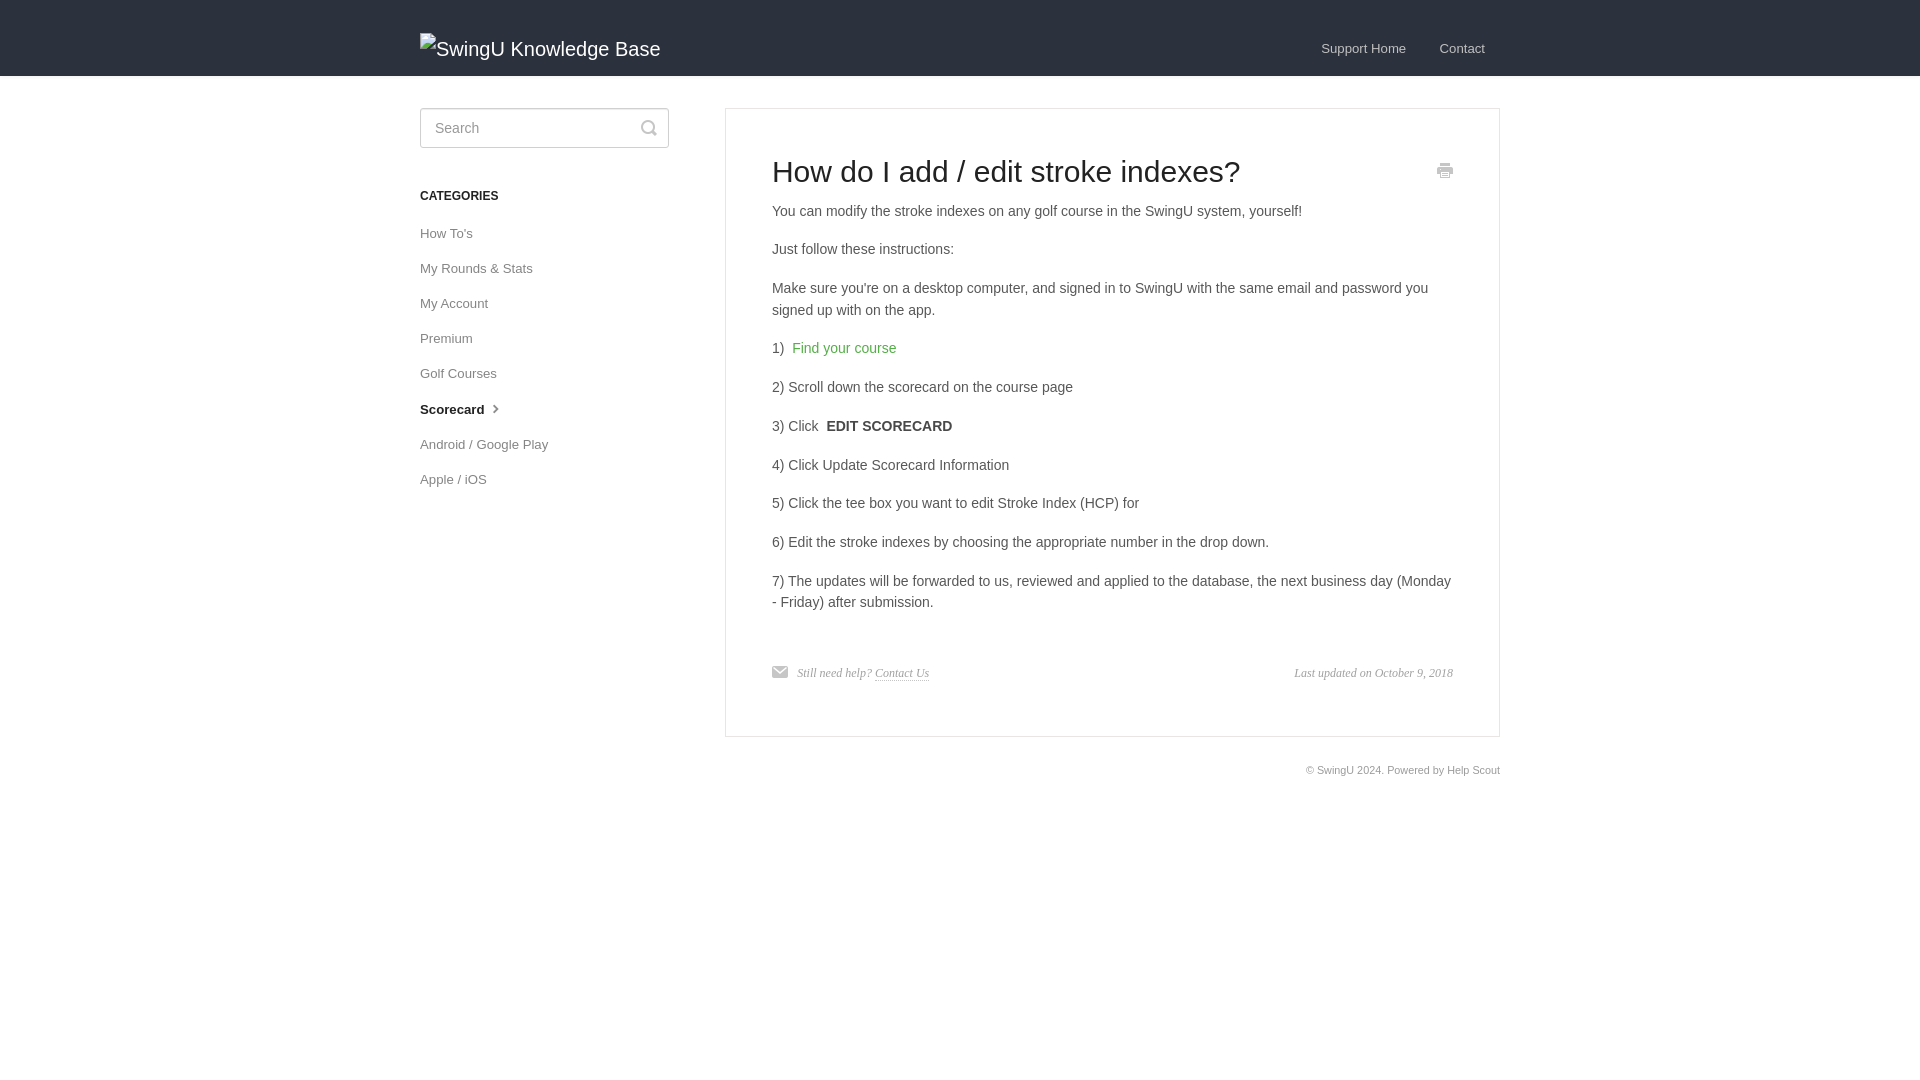  What do you see at coordinates (462, 304) in the screenshot?
I see `My Account` at bounding box center [462, 304].